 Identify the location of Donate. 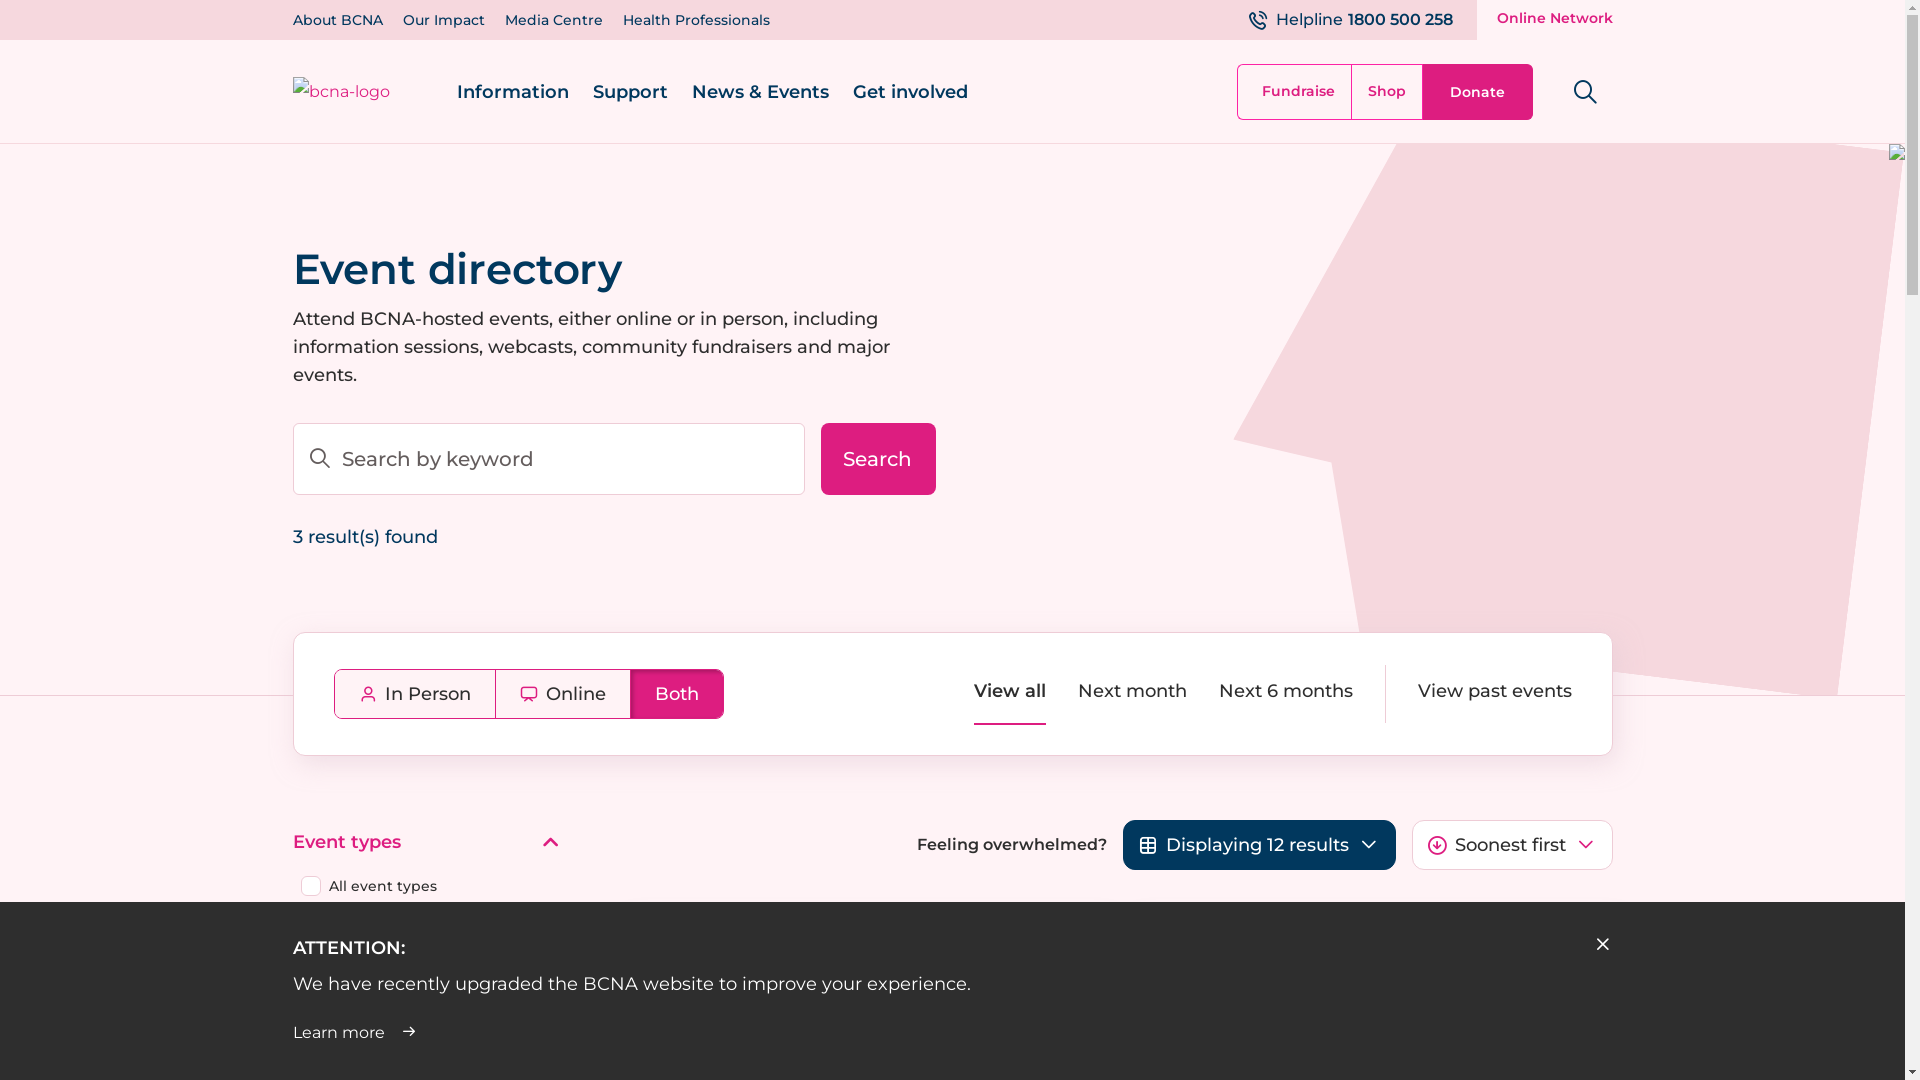
(1477, 92).